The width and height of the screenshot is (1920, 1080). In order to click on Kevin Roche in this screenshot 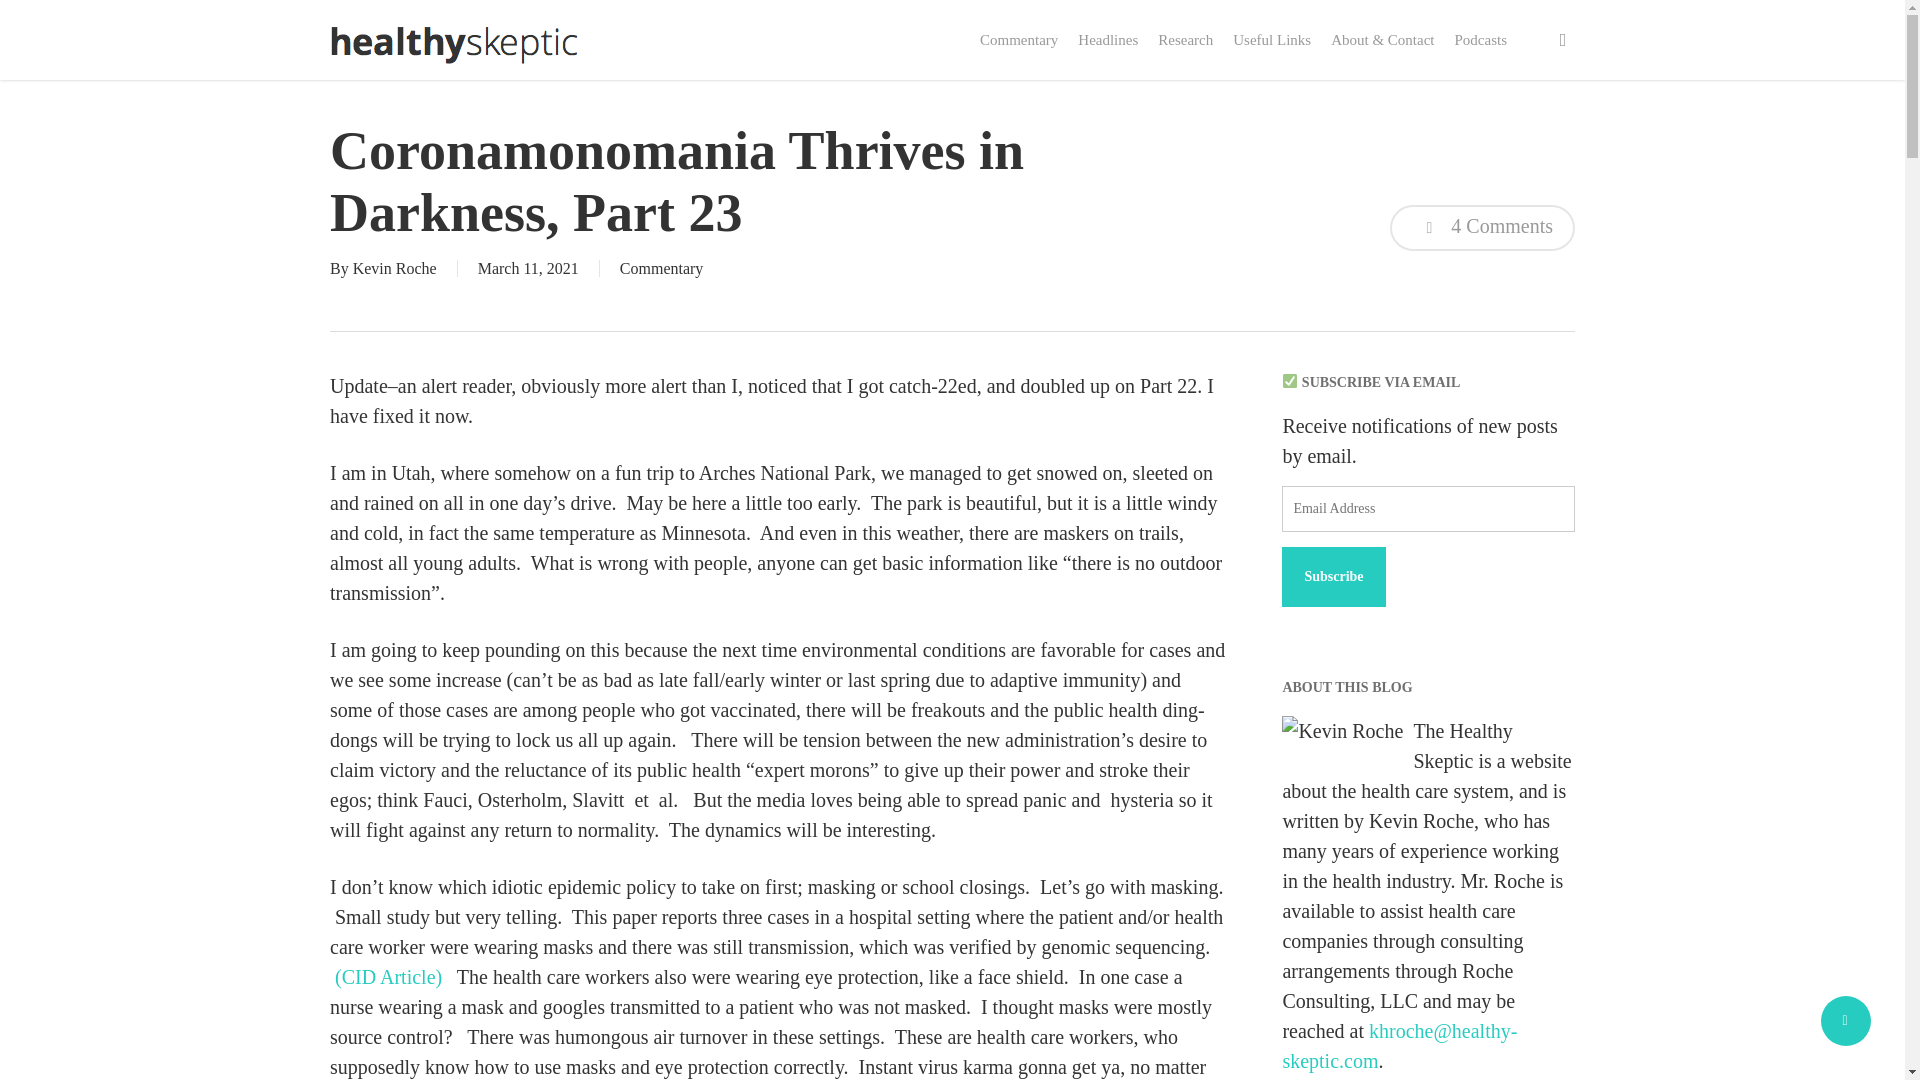, I will do `click(395, 268)`.